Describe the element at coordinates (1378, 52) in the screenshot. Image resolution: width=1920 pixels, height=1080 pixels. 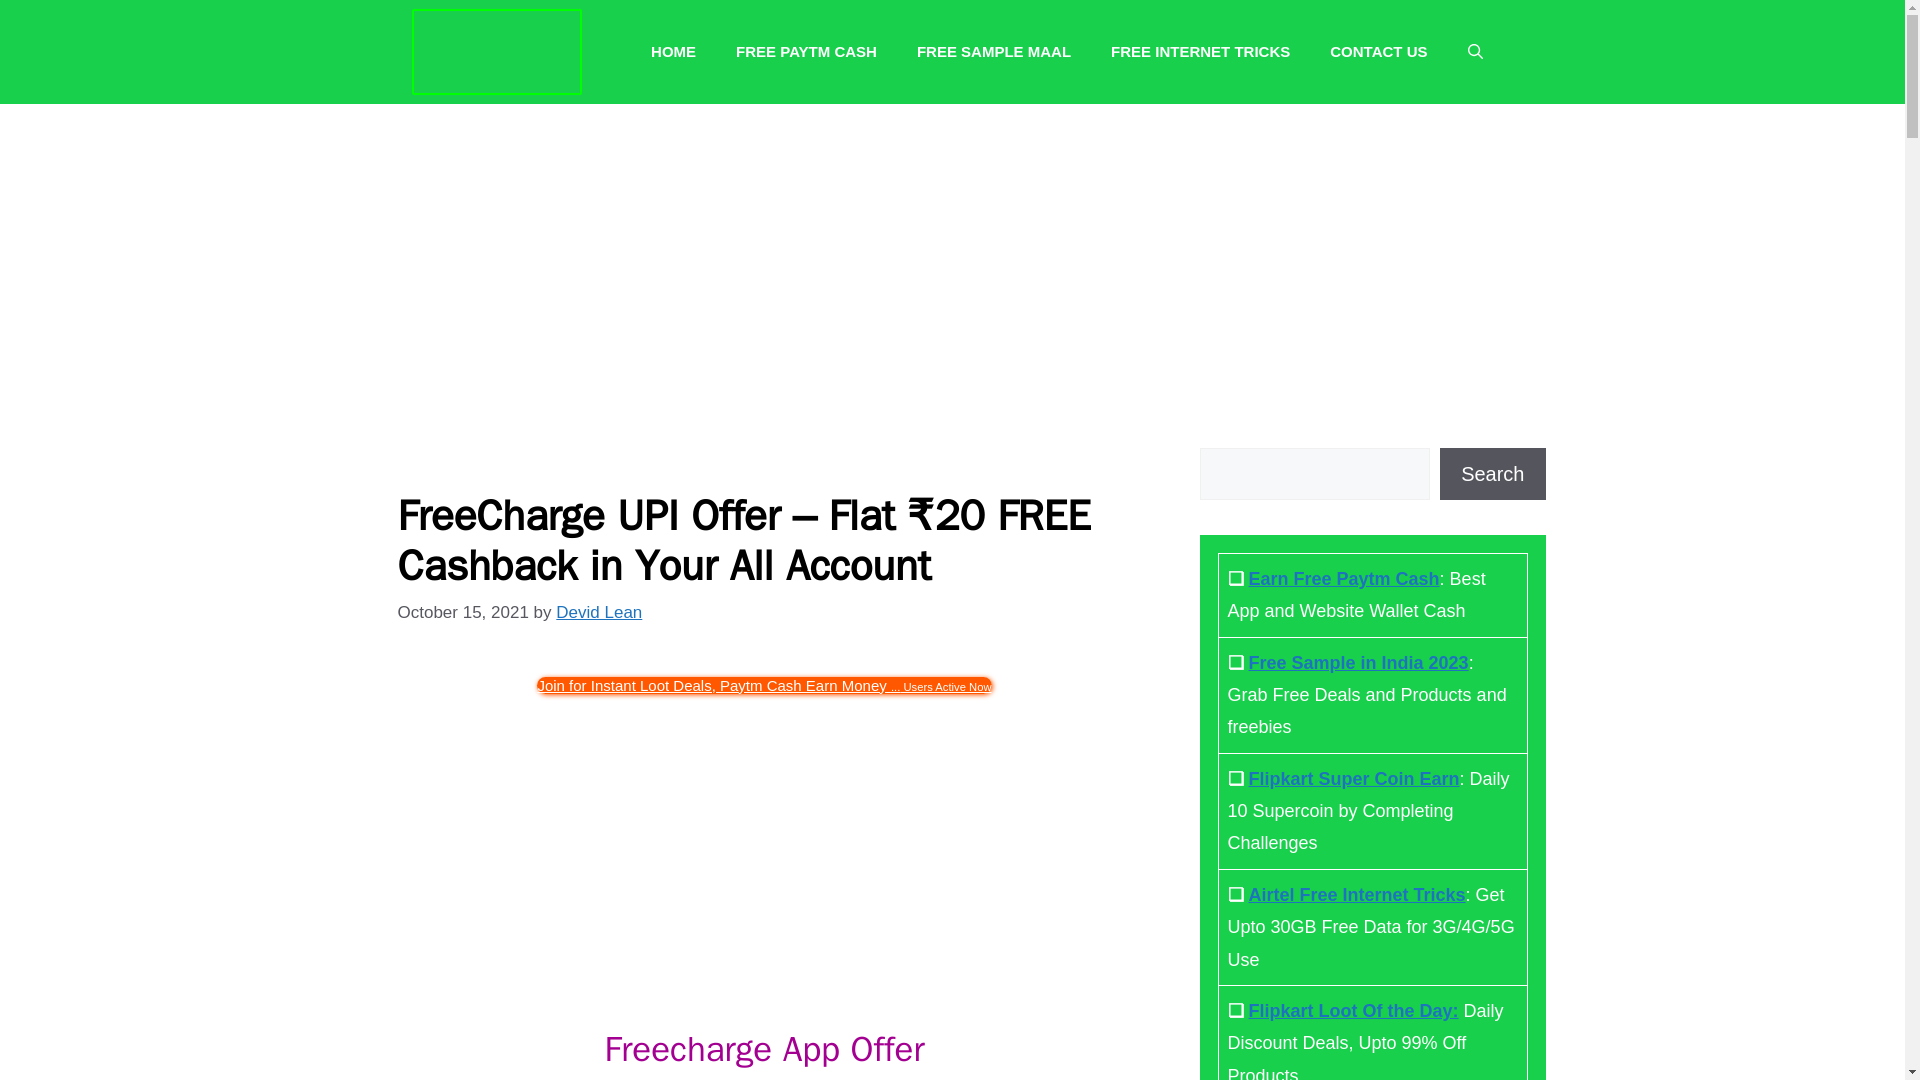
I see `CONTACT US` at that location.